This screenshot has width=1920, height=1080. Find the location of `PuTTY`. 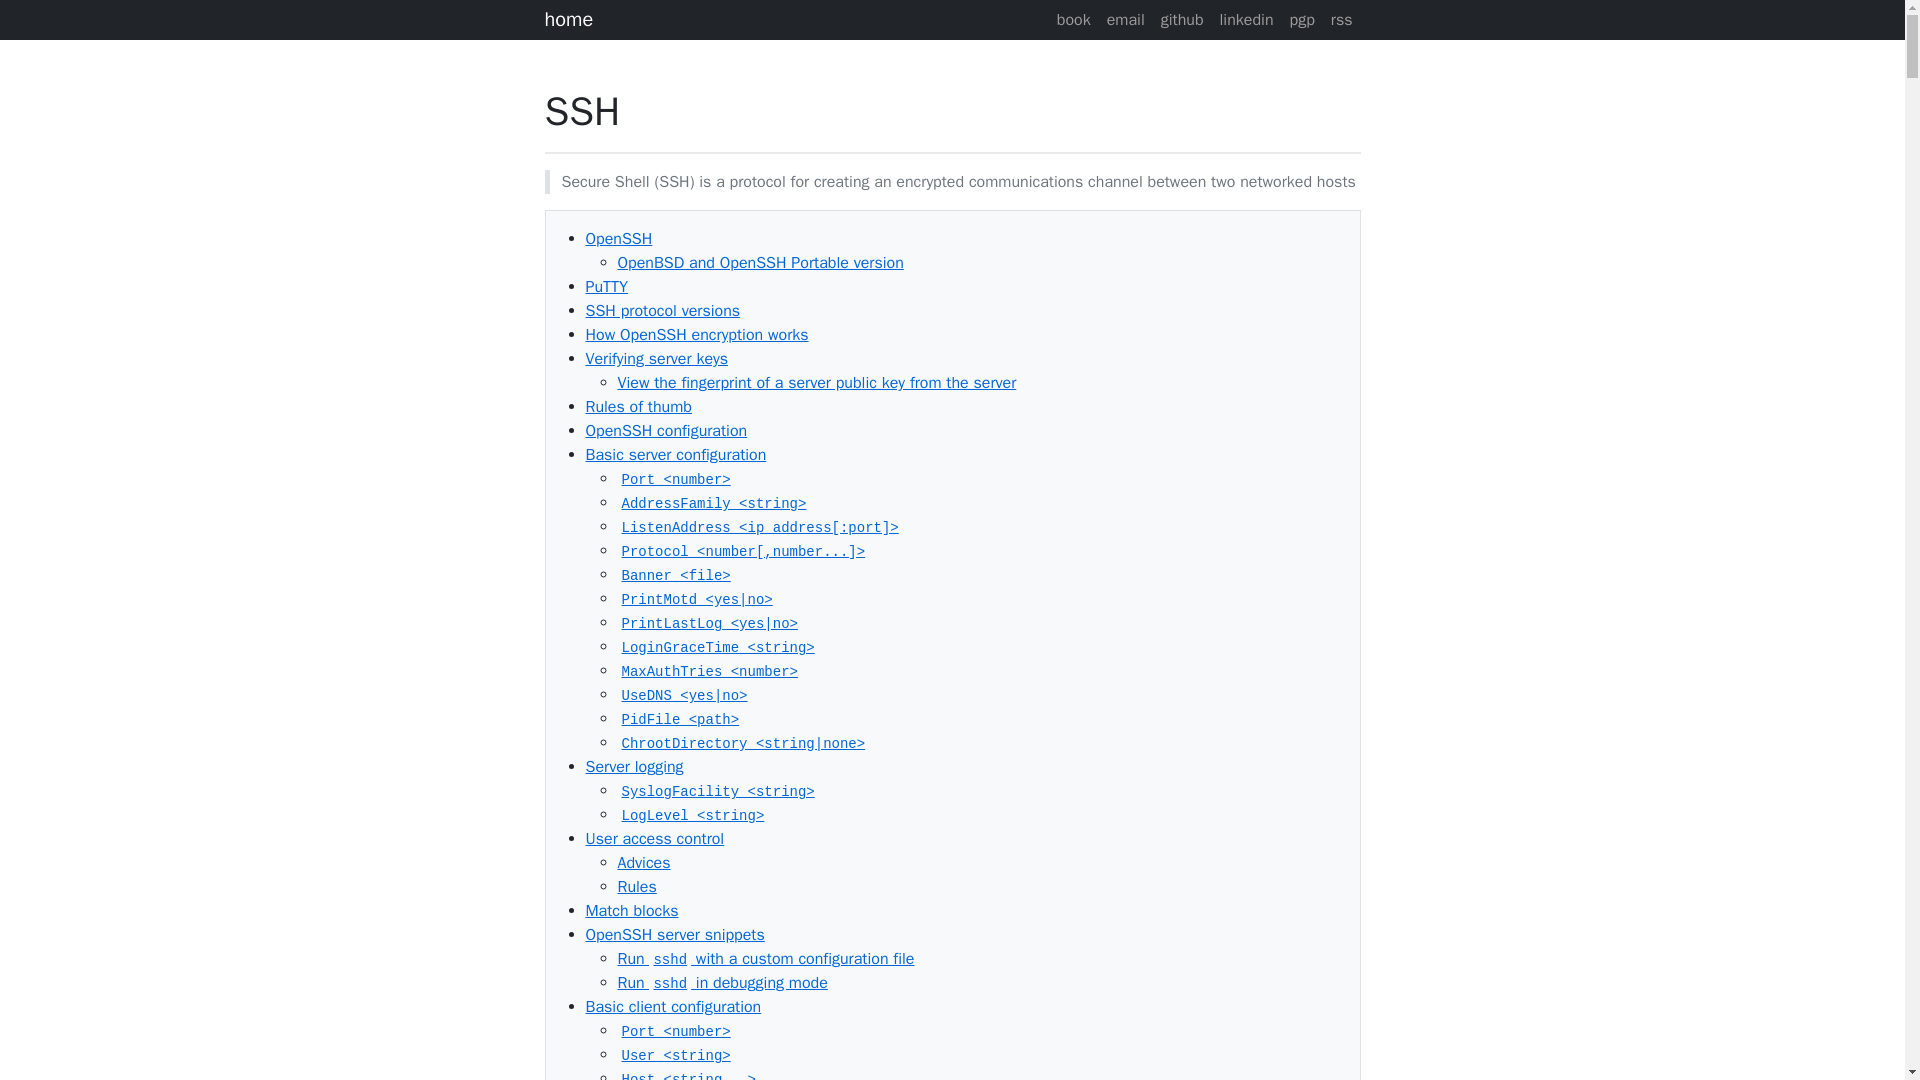

PuTTY is located at coordinates (607, 286).